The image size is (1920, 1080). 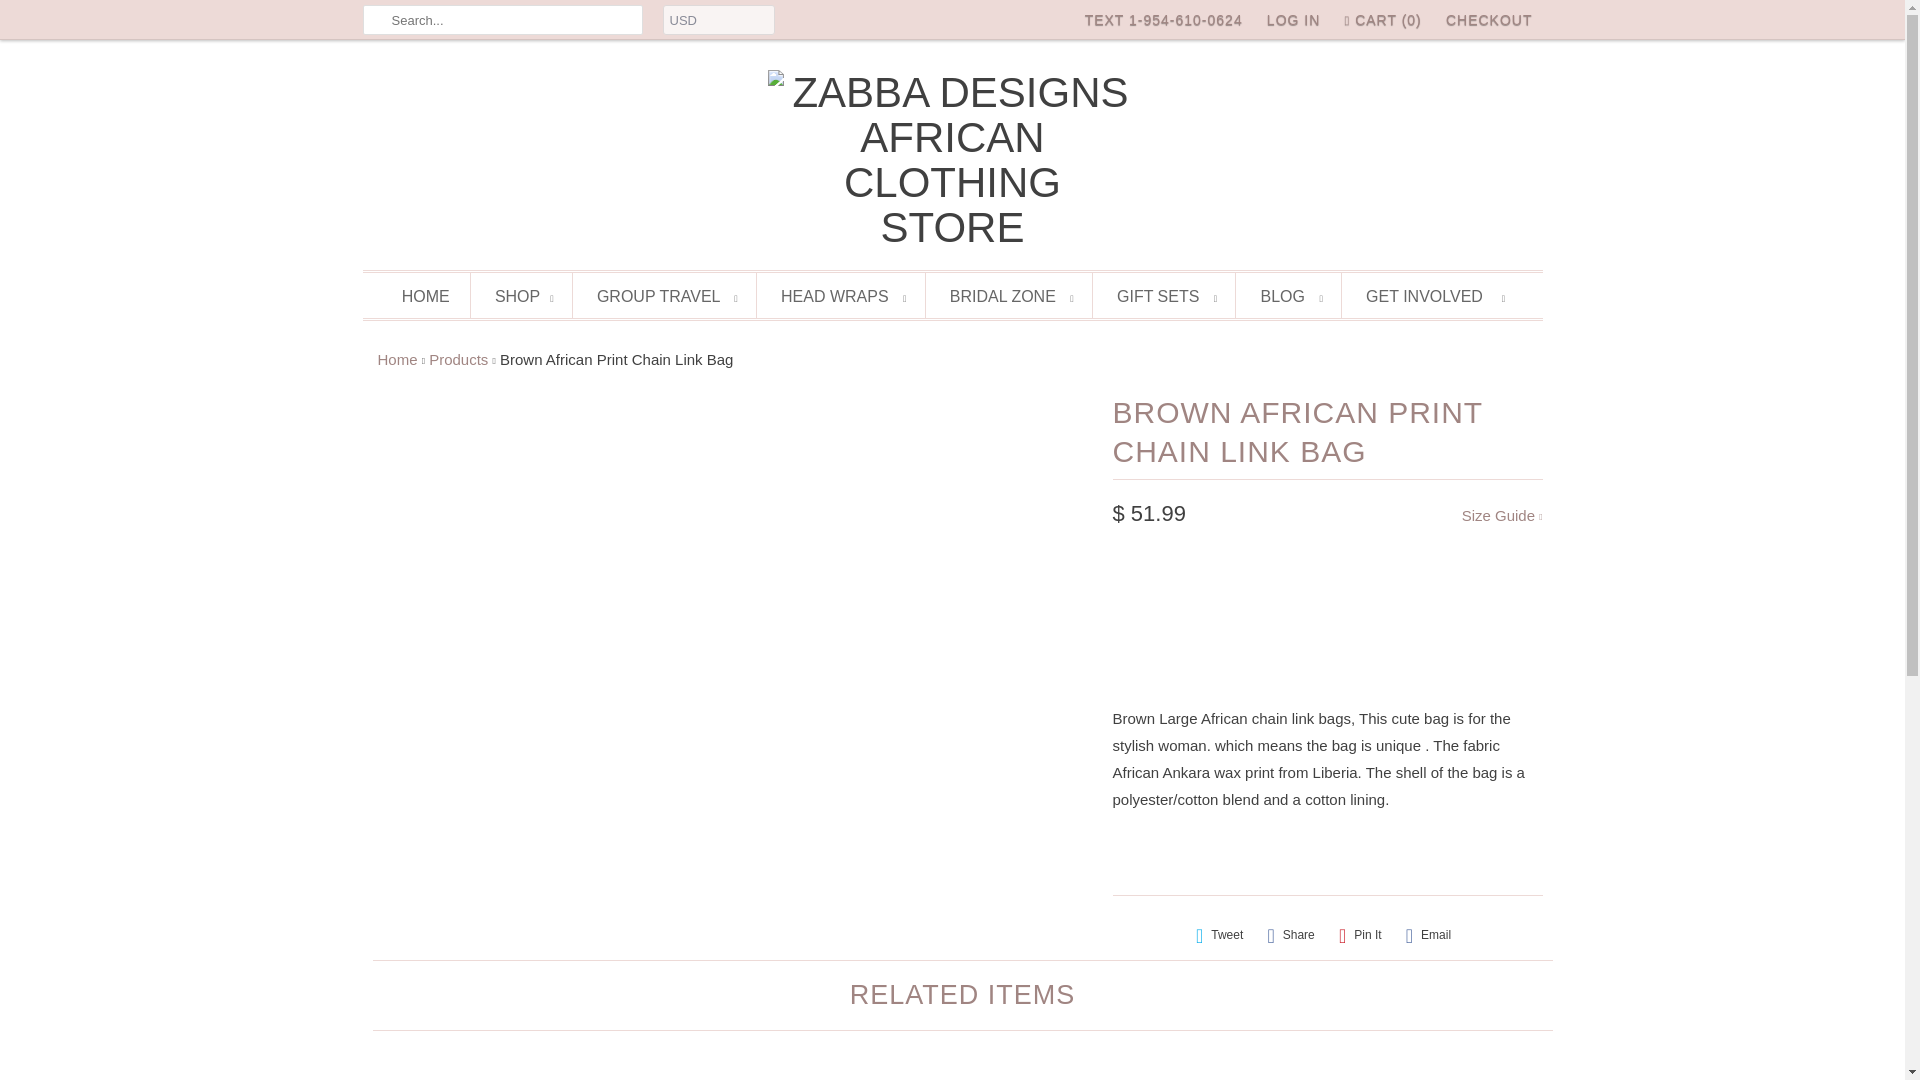 I want to click on TEXT 1-954-610-0624, so click(x=1163, y=20).